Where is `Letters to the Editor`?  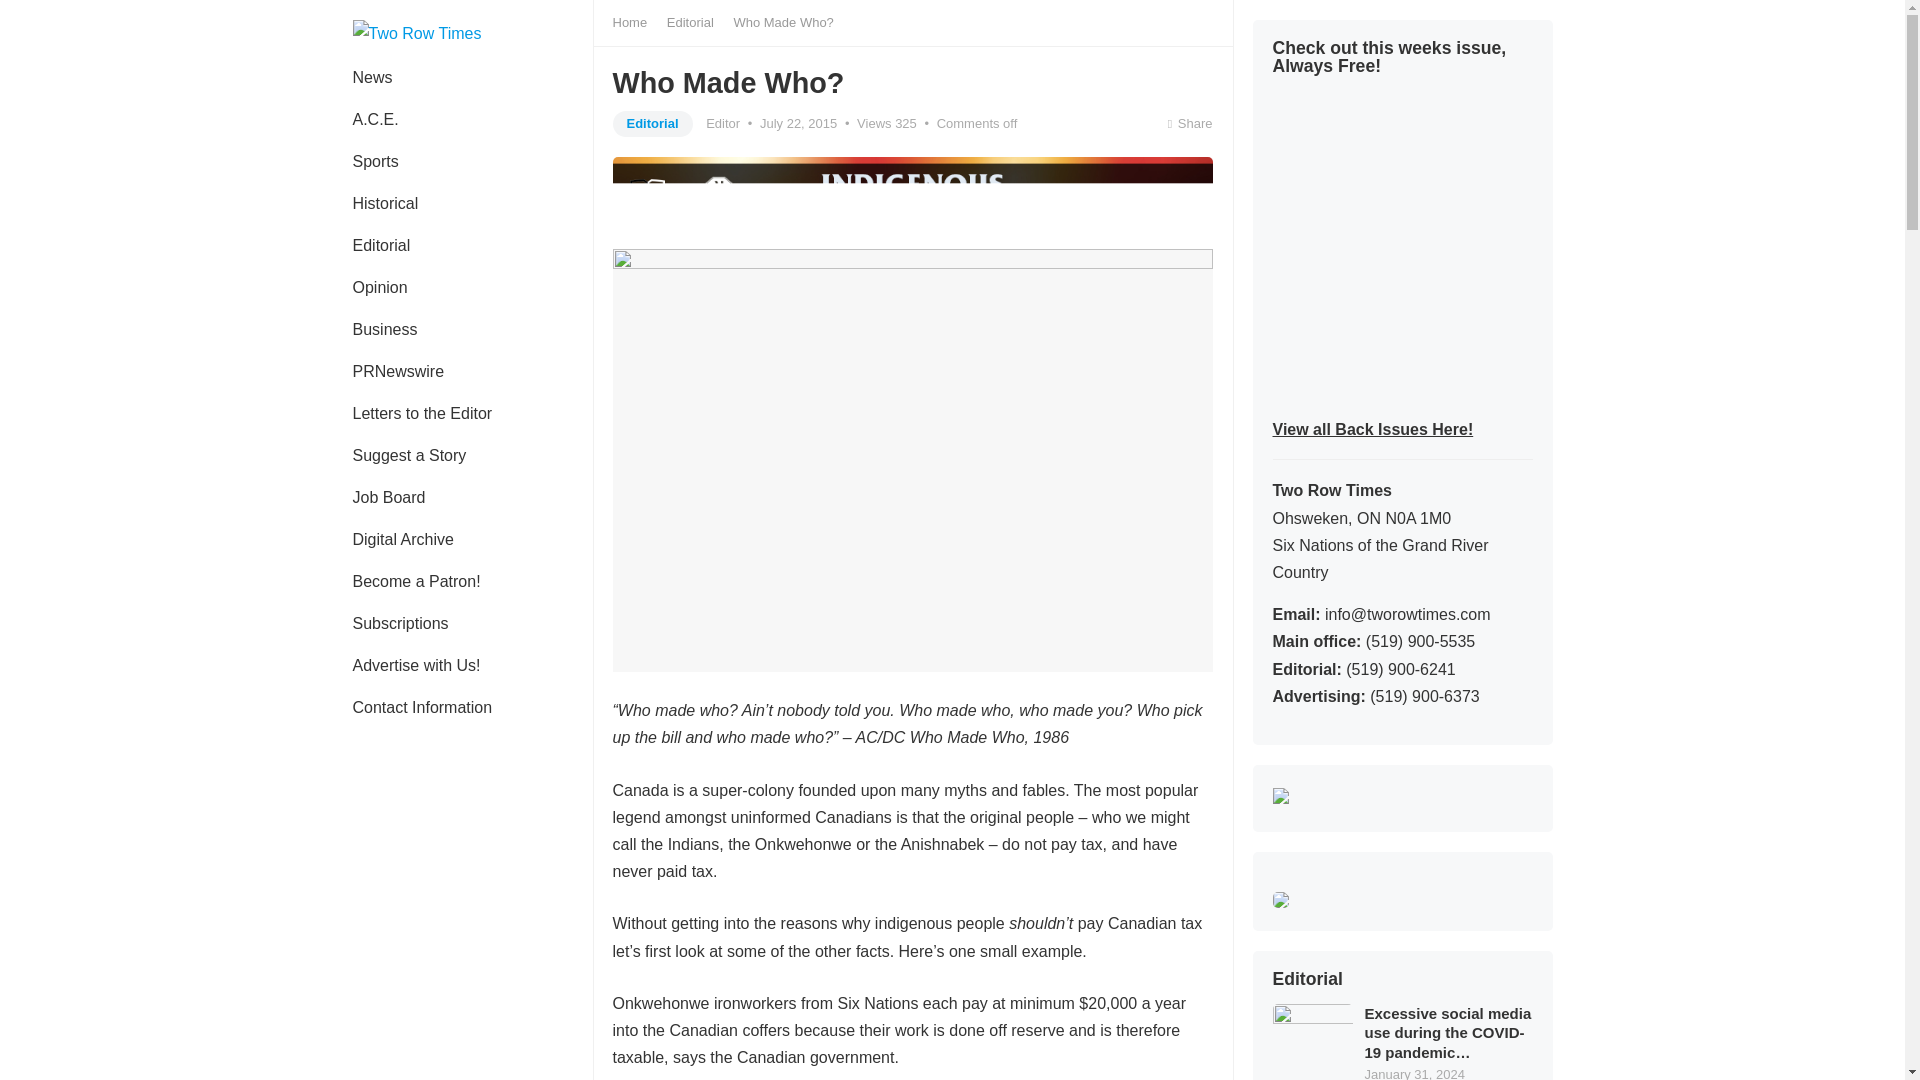 Letters to the Editor is located at coordinates (422, 414).